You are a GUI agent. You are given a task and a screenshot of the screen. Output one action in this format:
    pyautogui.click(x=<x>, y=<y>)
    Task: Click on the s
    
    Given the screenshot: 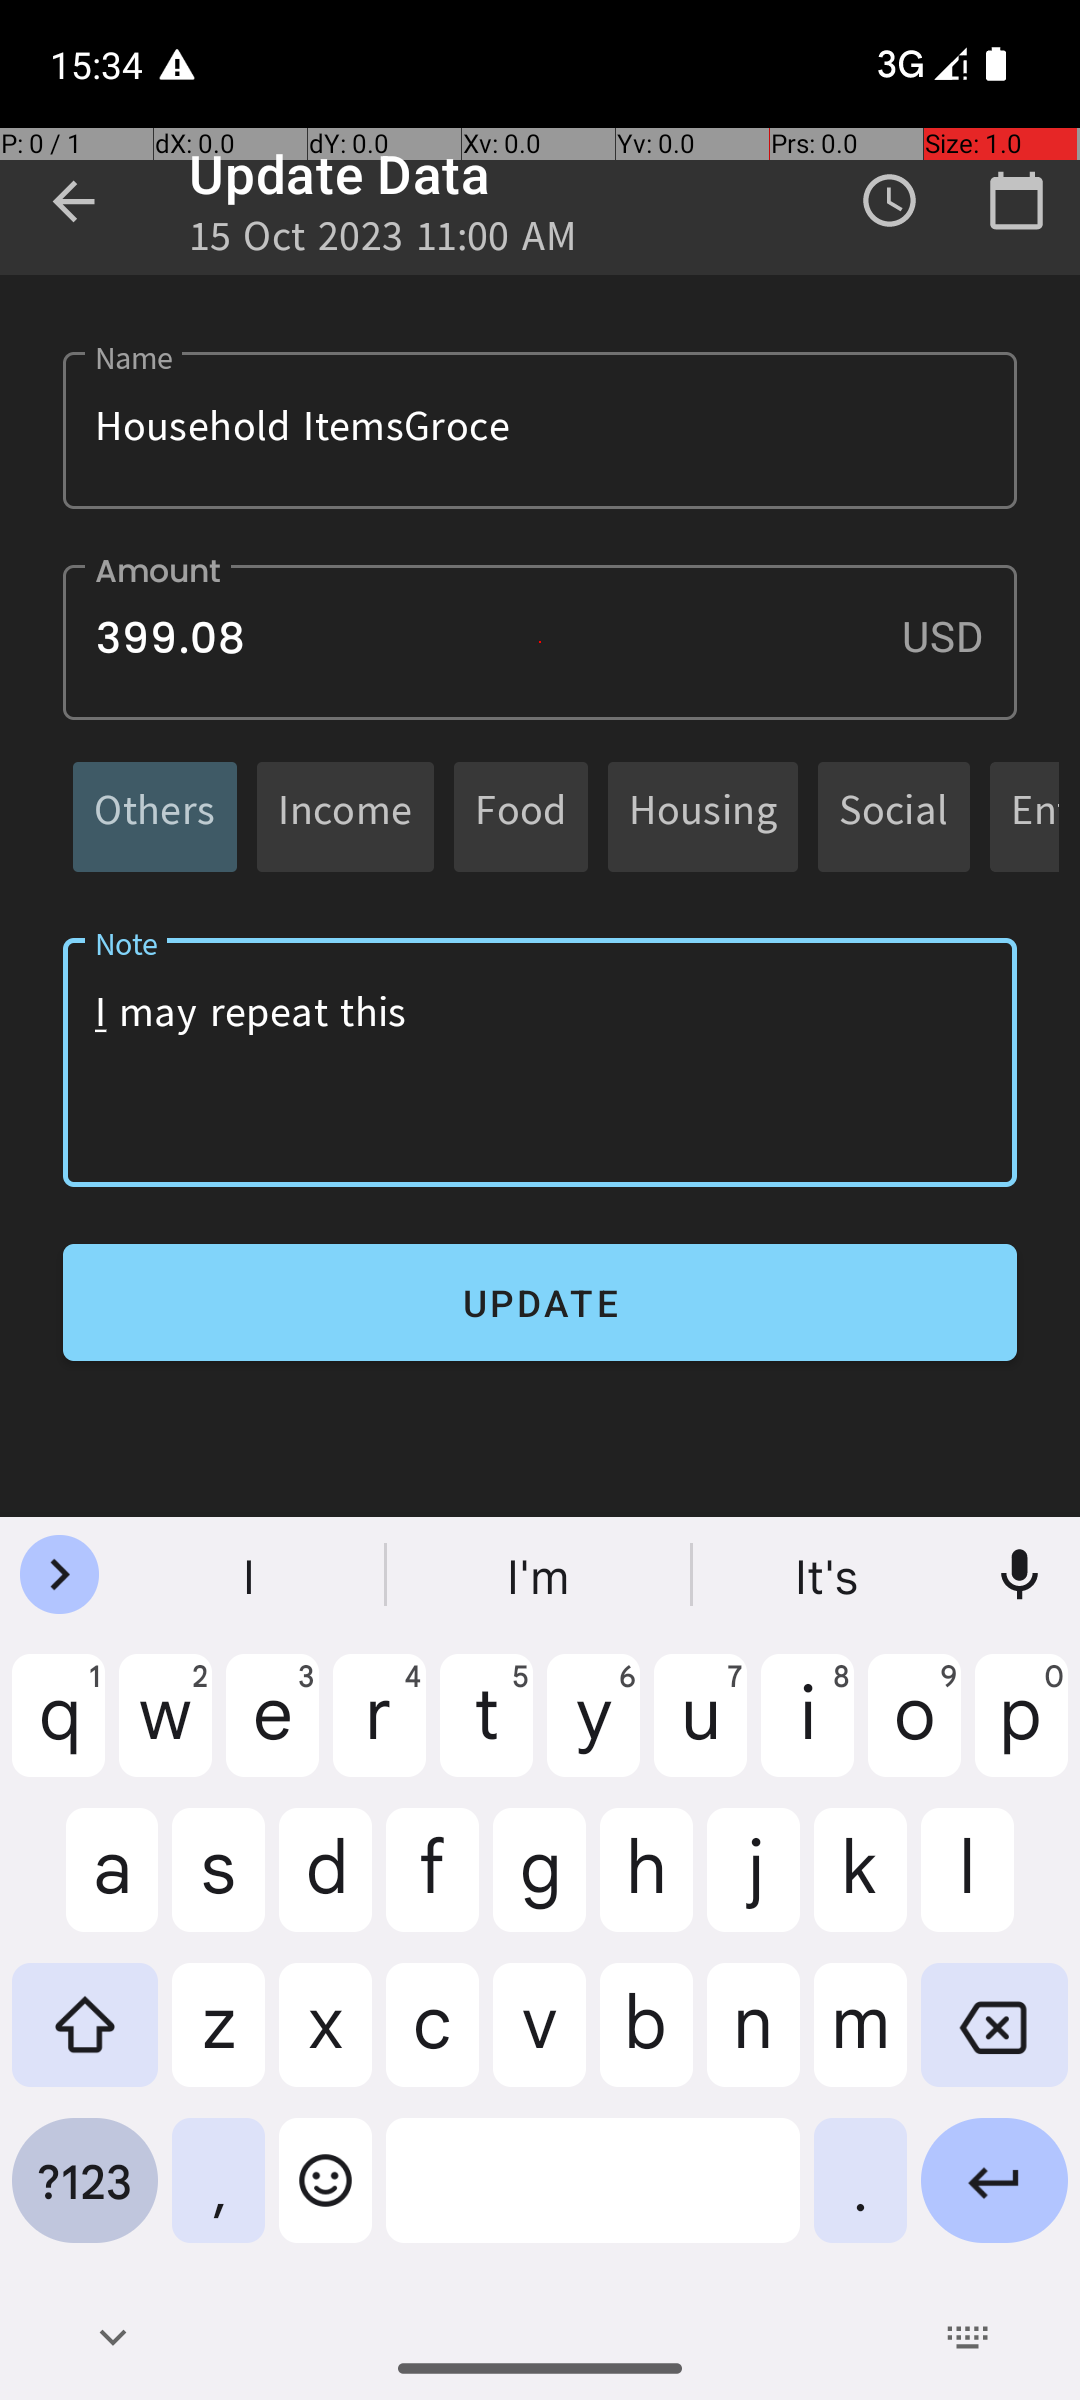 What is the action you would take?
    pyautogui.click(x=218, y=1886)
    